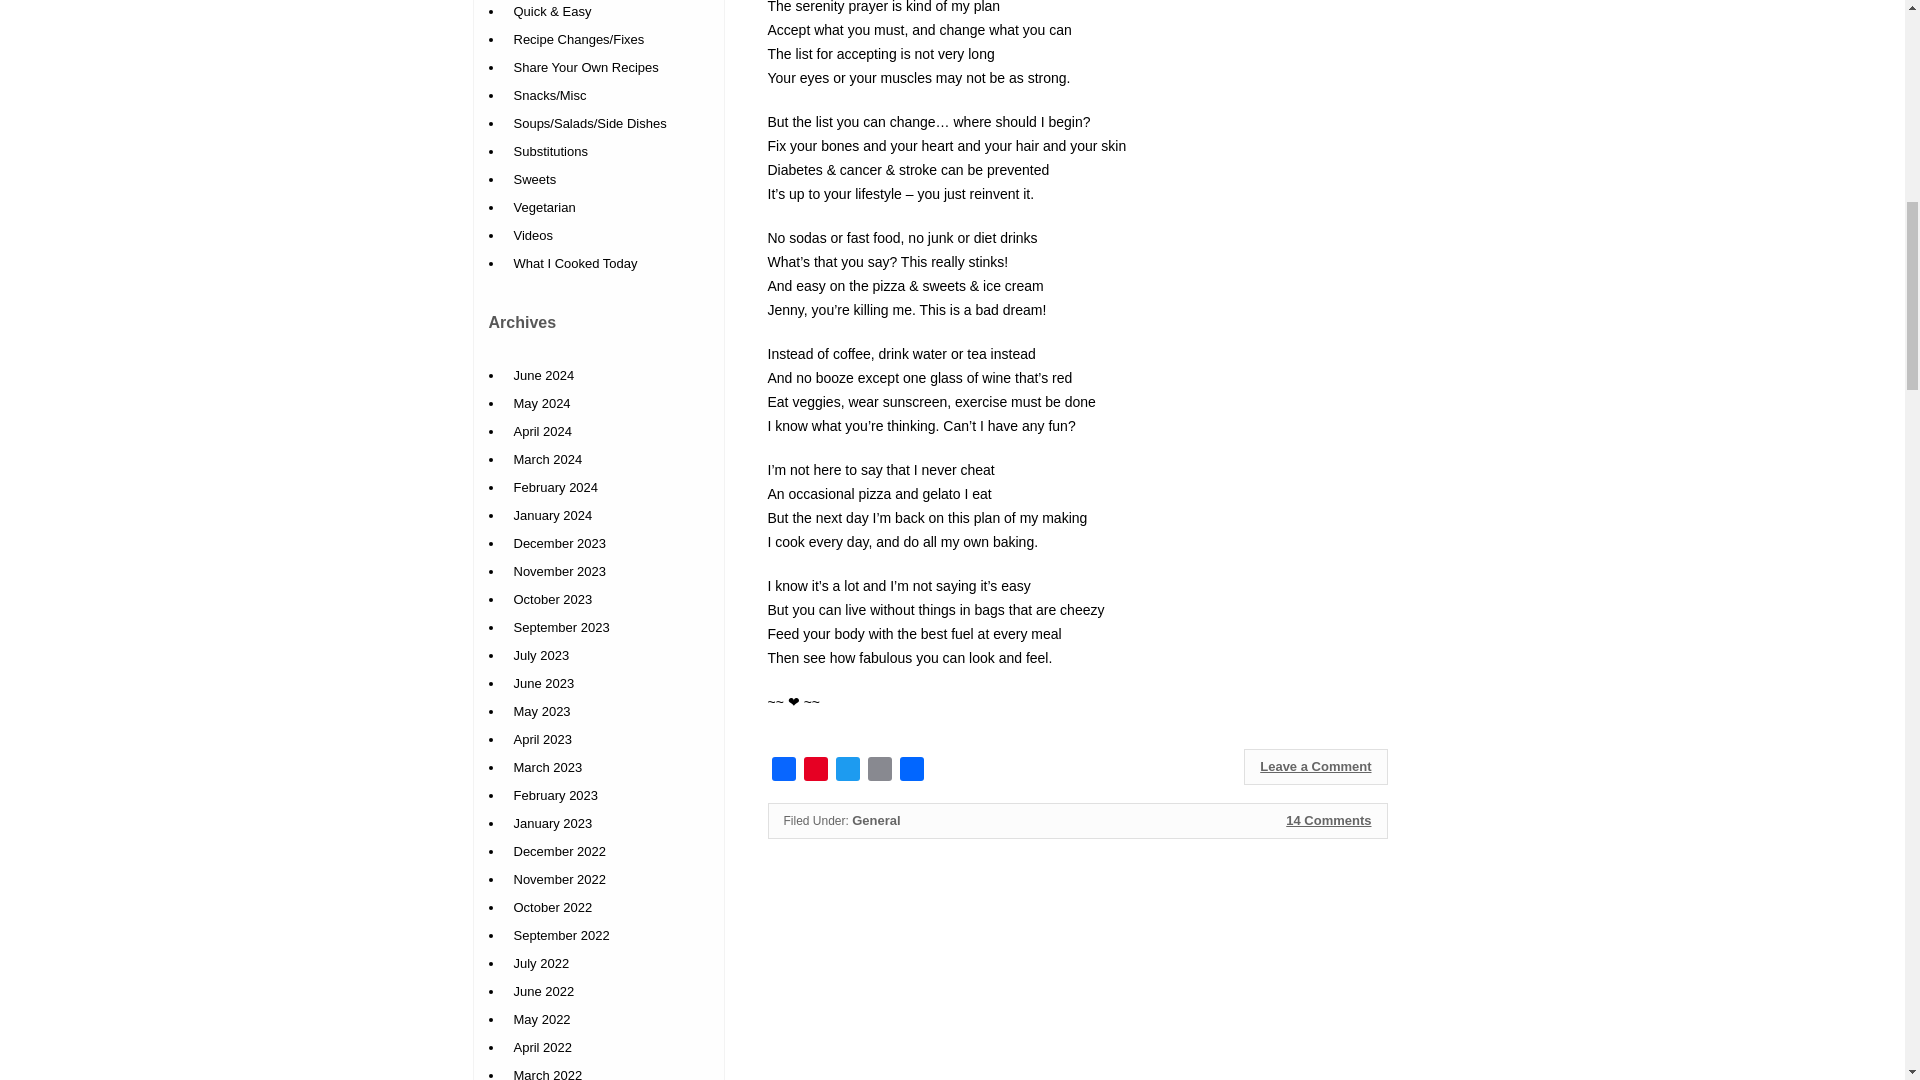 The width and height of the screenshot is (1920, 1080). I want to click on Share, so click(912, 772).